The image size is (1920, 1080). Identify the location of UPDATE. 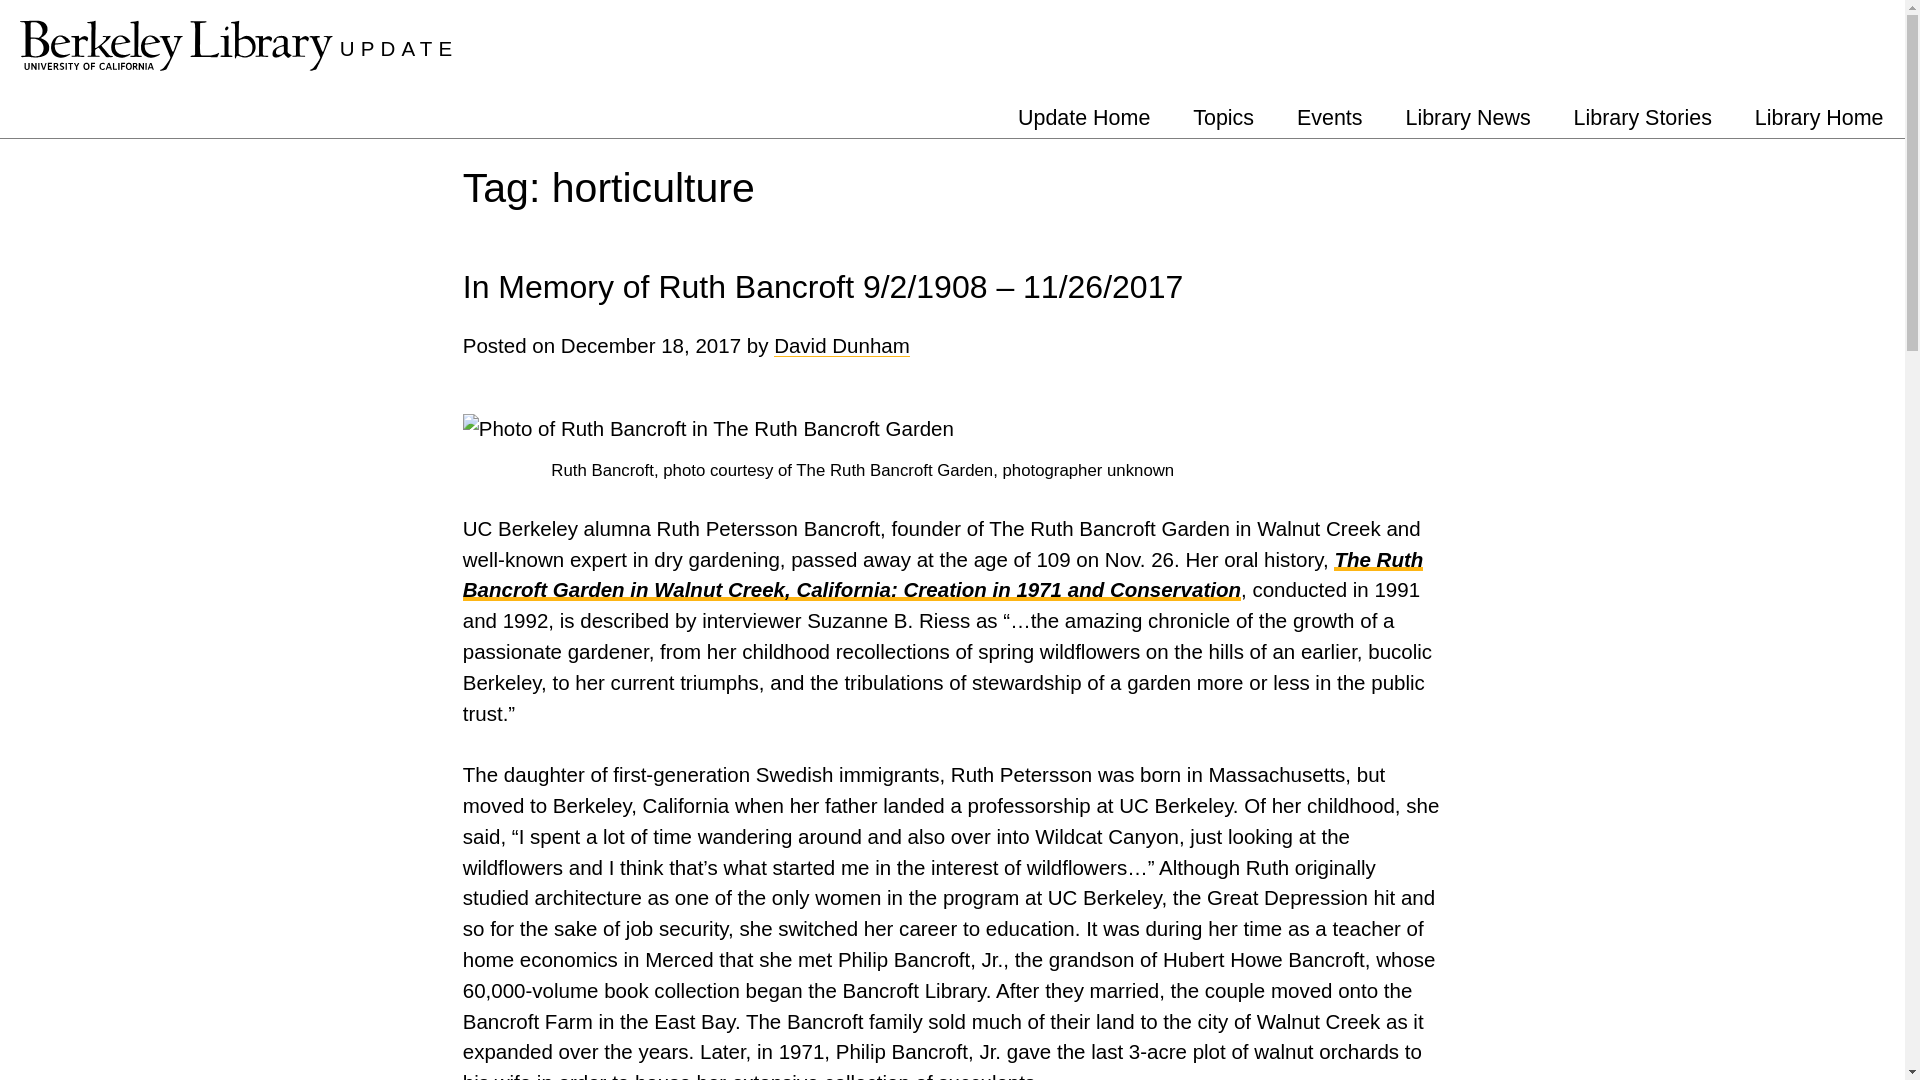
(398, 48).